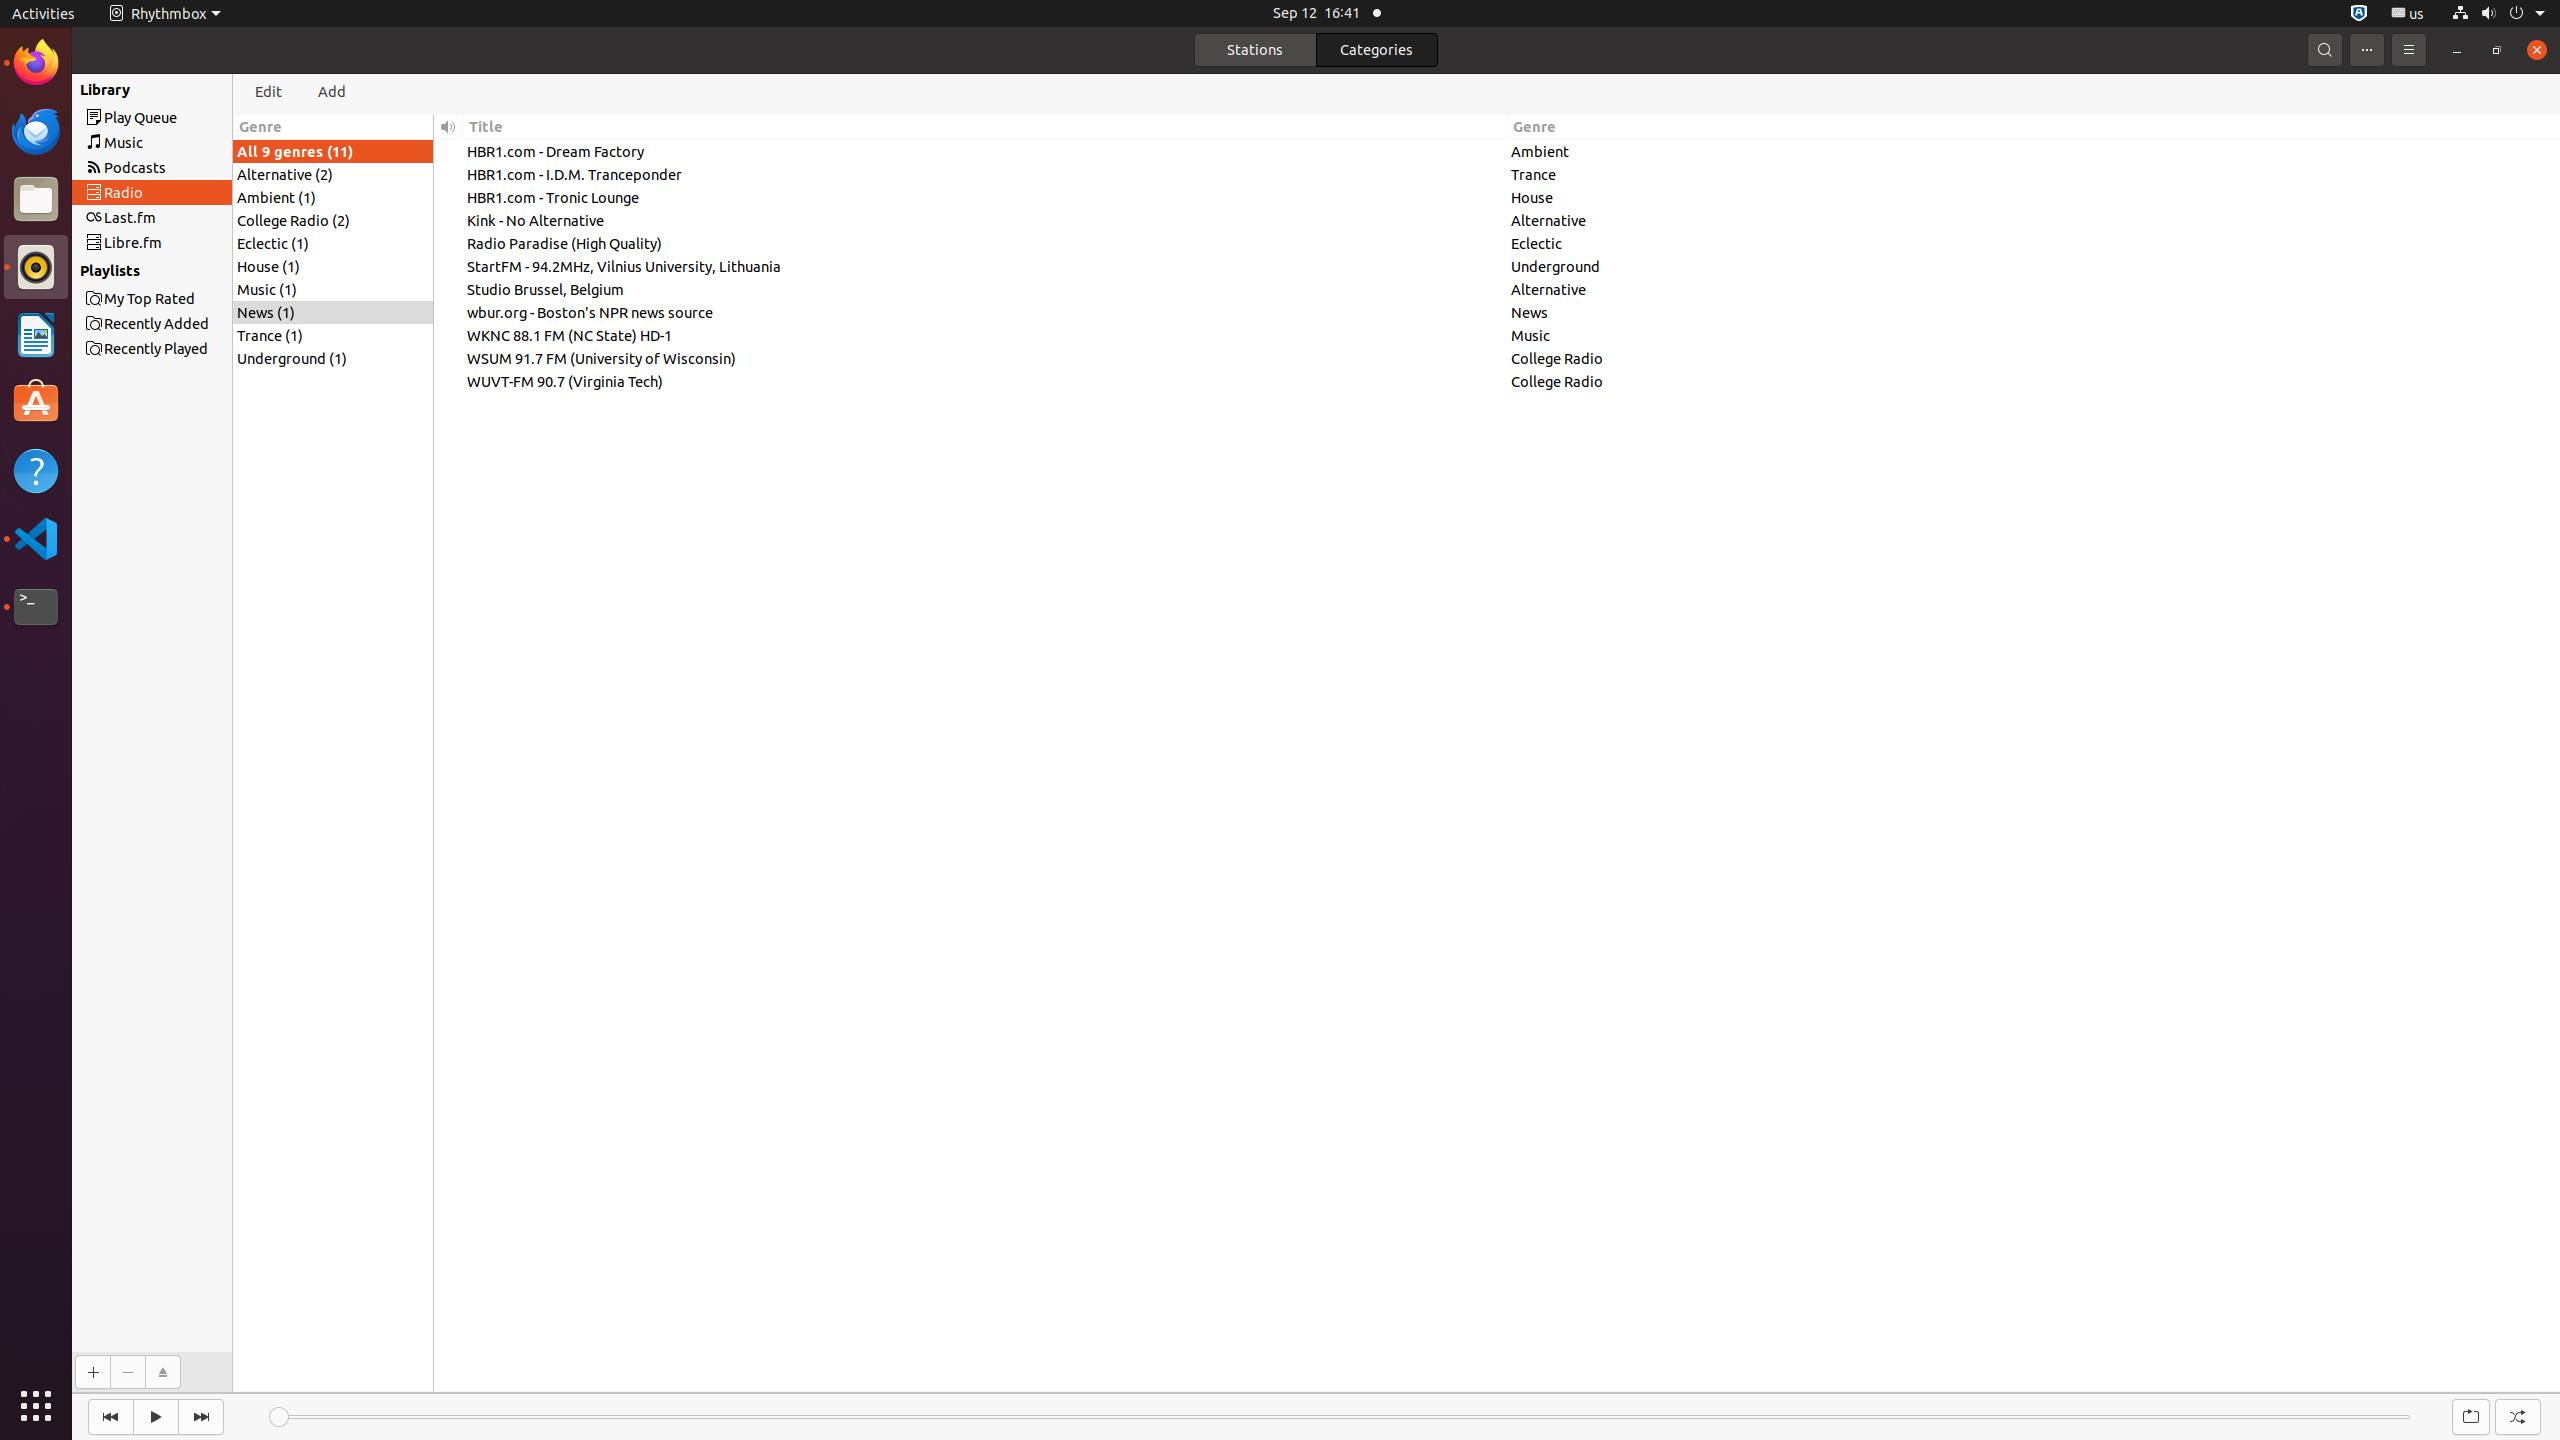 This screenshot has height=1440, width=2560. I want to click on li.txt, so click(259, 89).